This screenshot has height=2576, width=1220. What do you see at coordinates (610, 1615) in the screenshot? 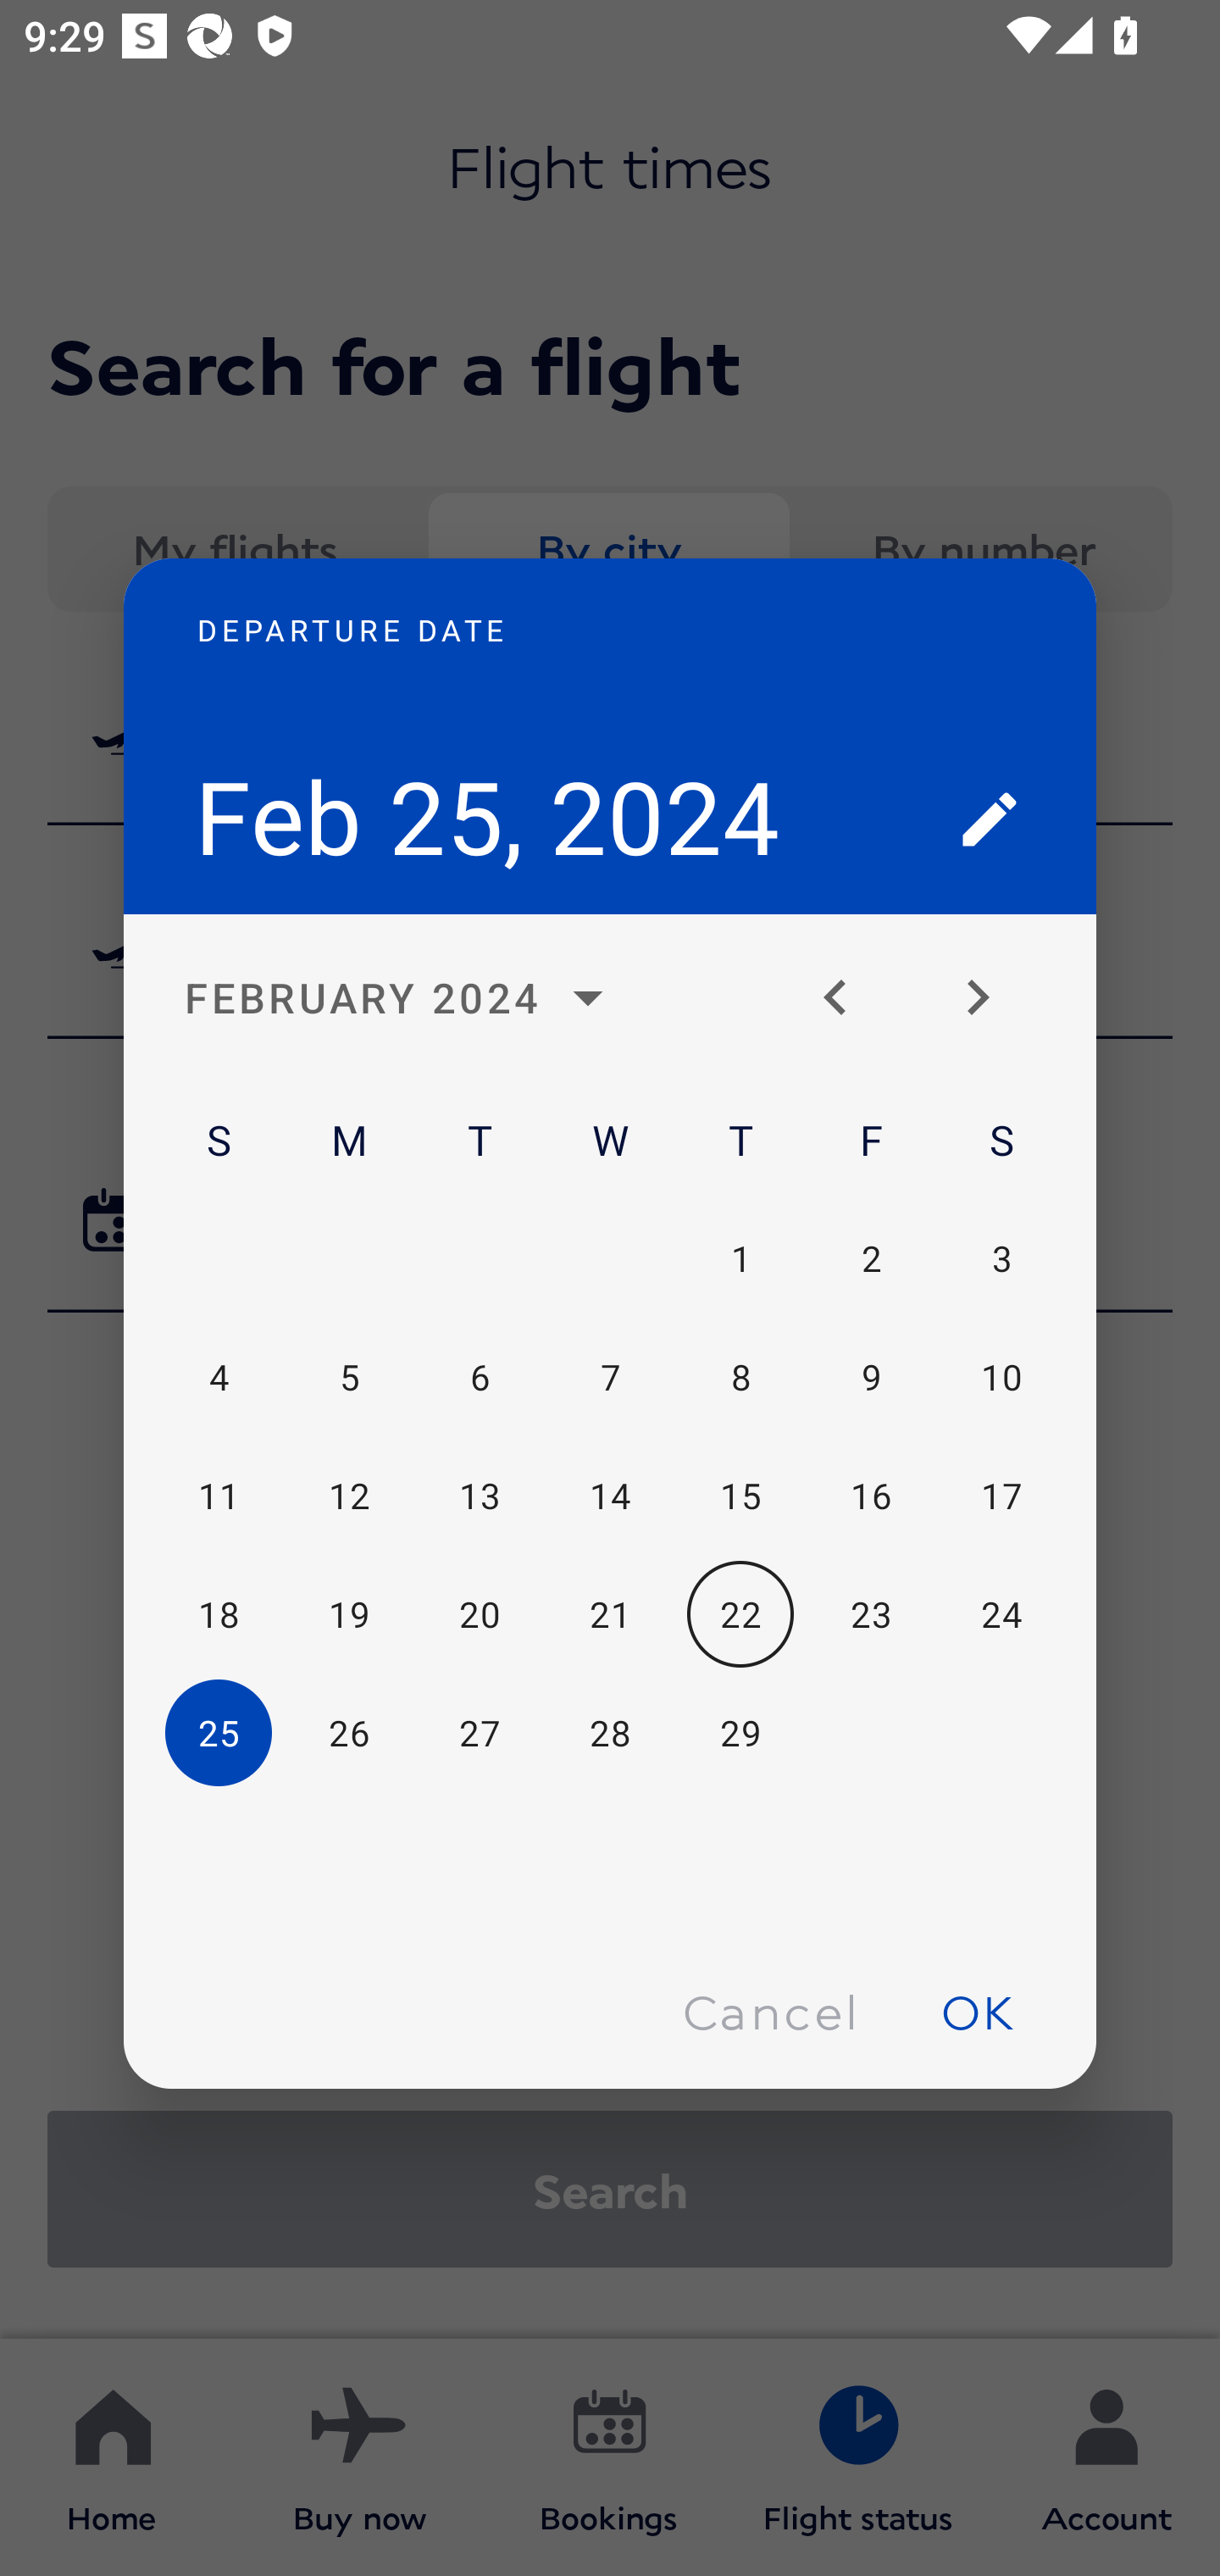
I see `21 Wed, Feb 21` at bounding box center [610, 1615].